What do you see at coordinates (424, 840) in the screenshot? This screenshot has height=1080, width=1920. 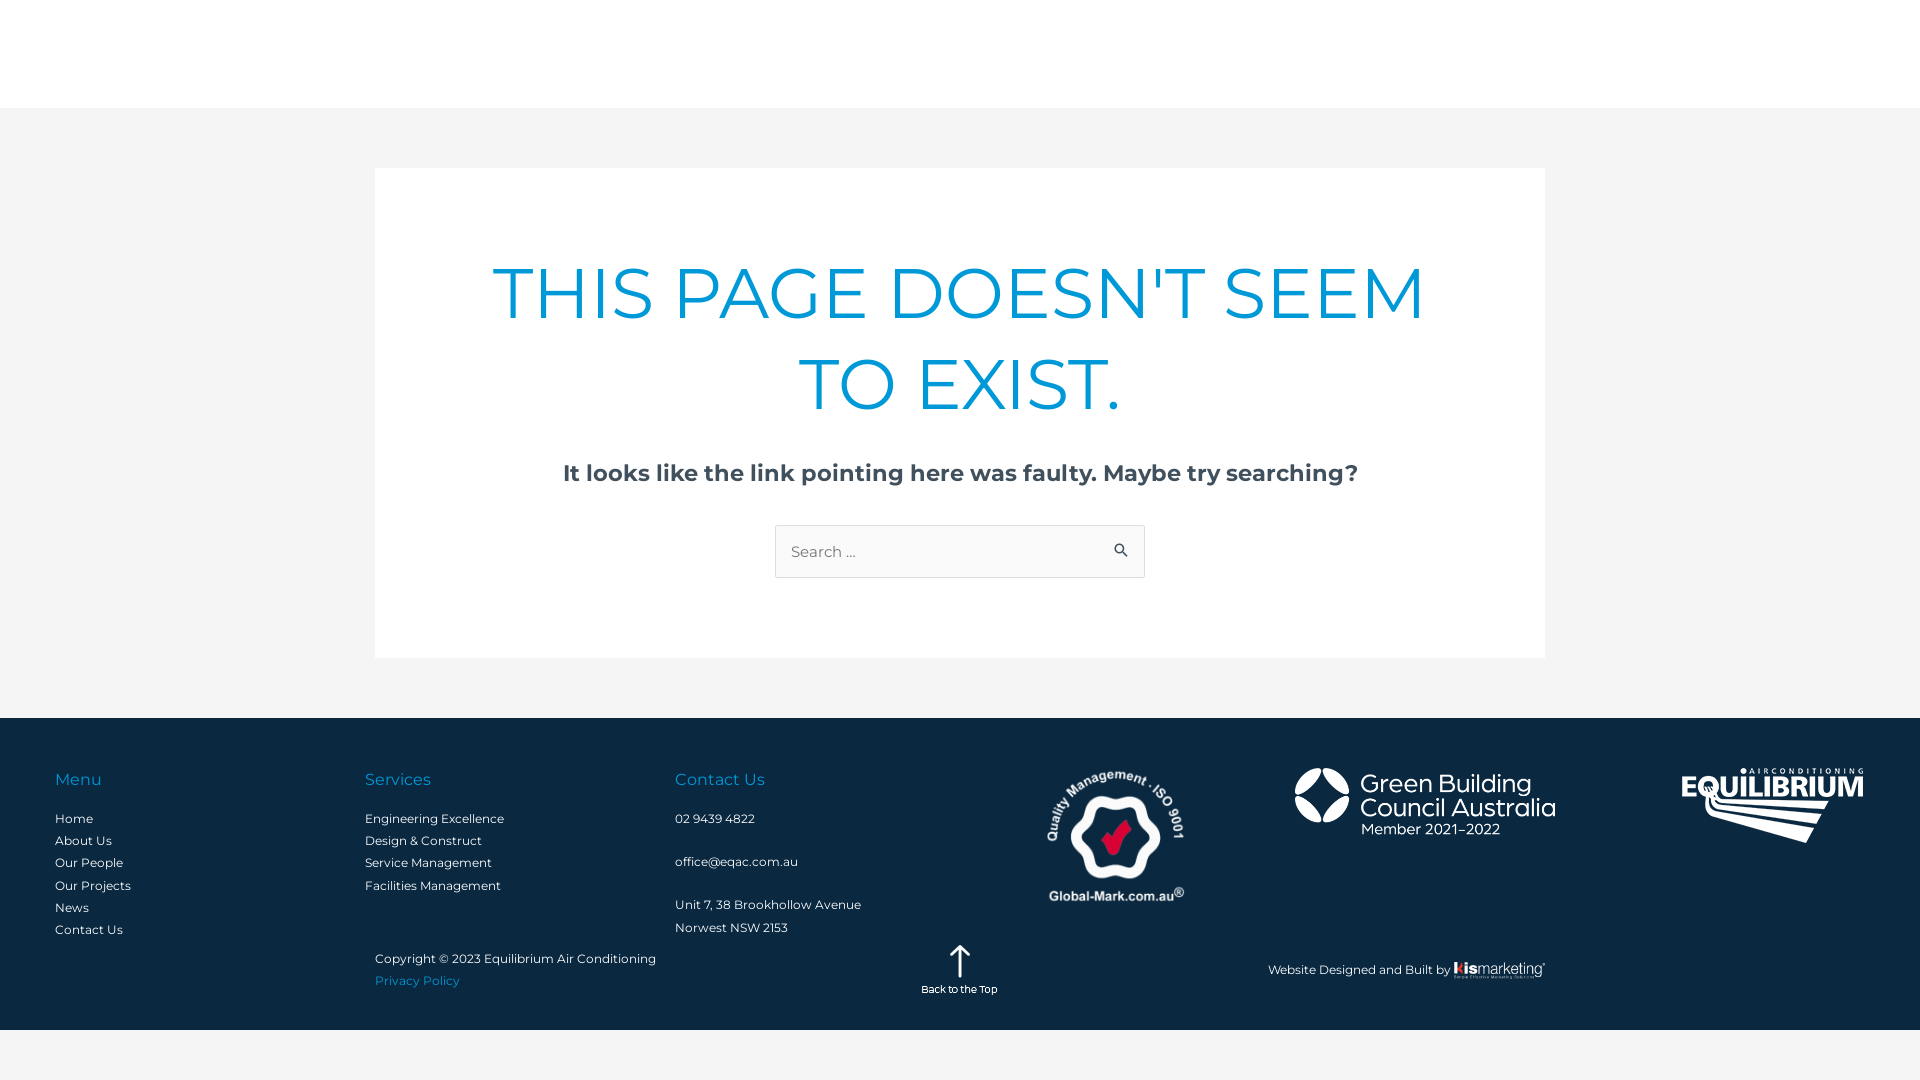 I see `Design & Construct` at bounding box center [424, 840].